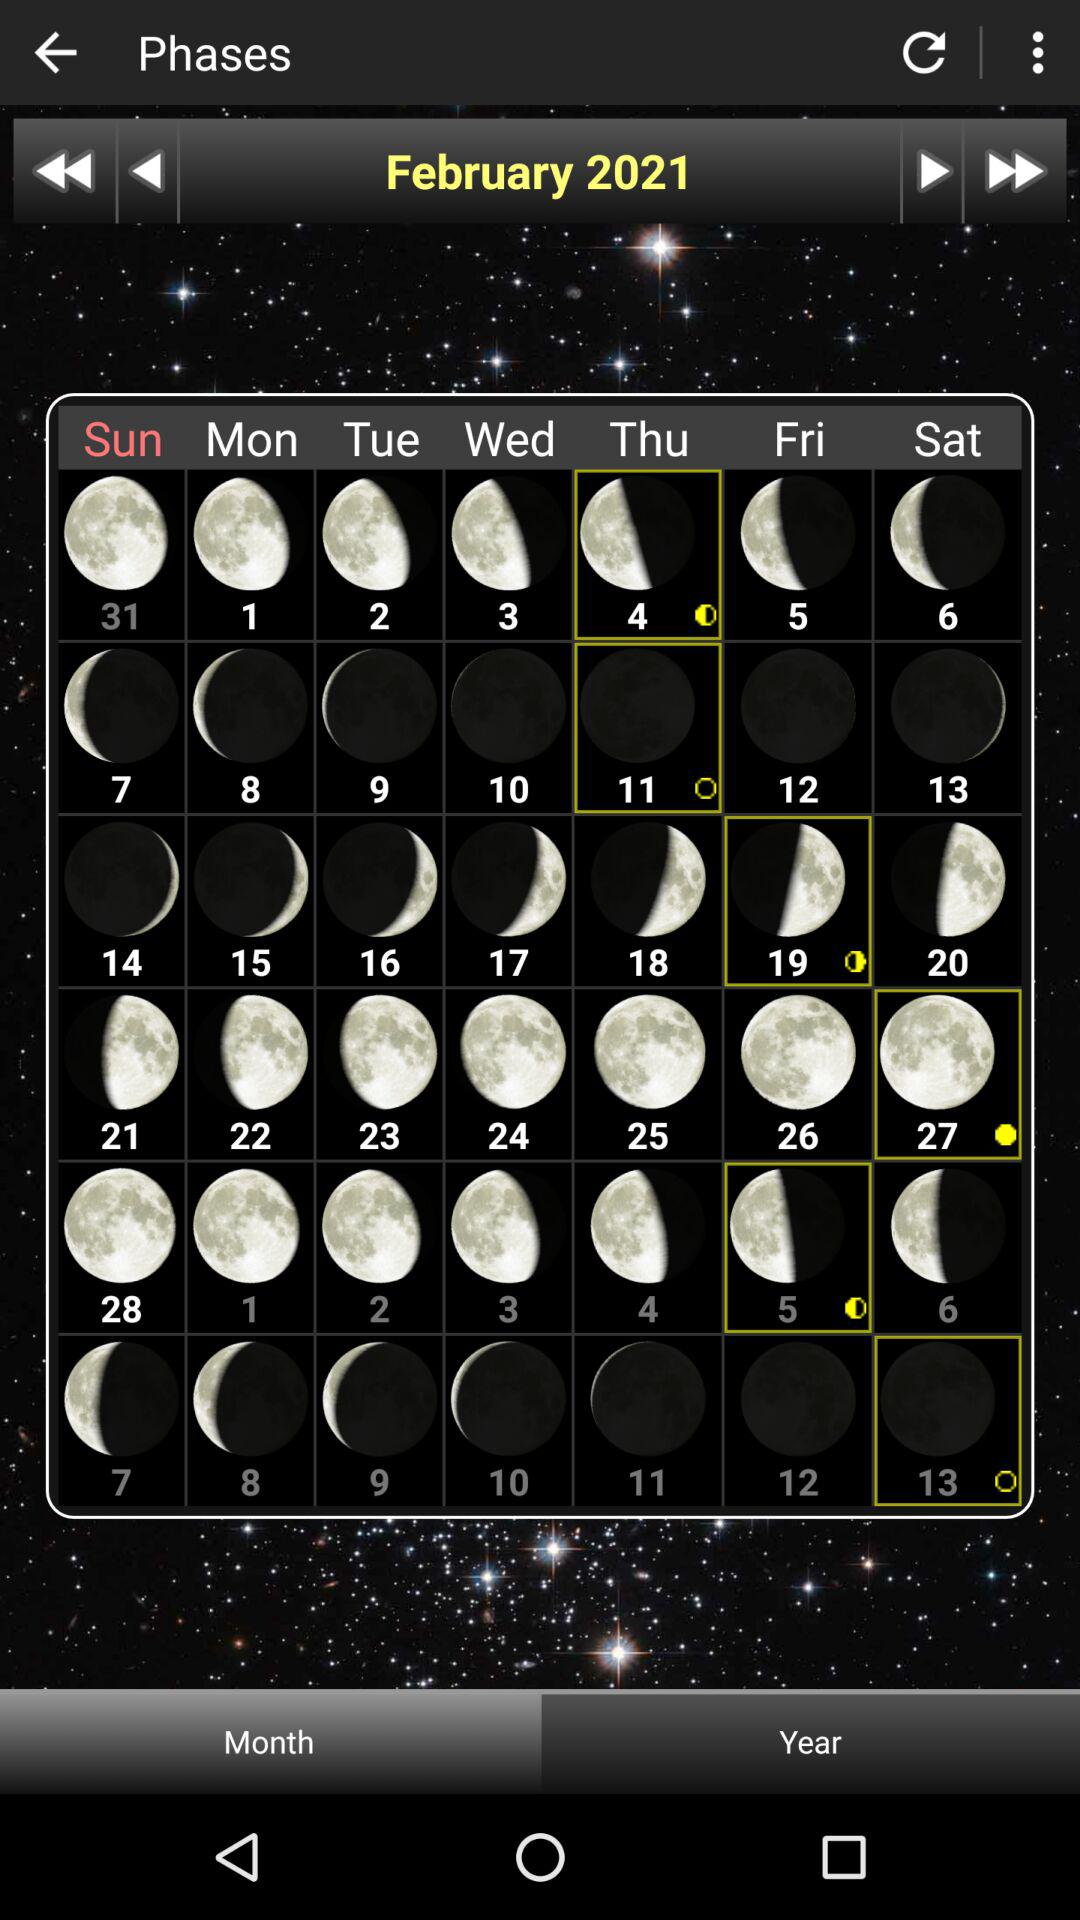  Describe the element at coordinates (55, 52) in the screenshot. I see `go back` at that location.